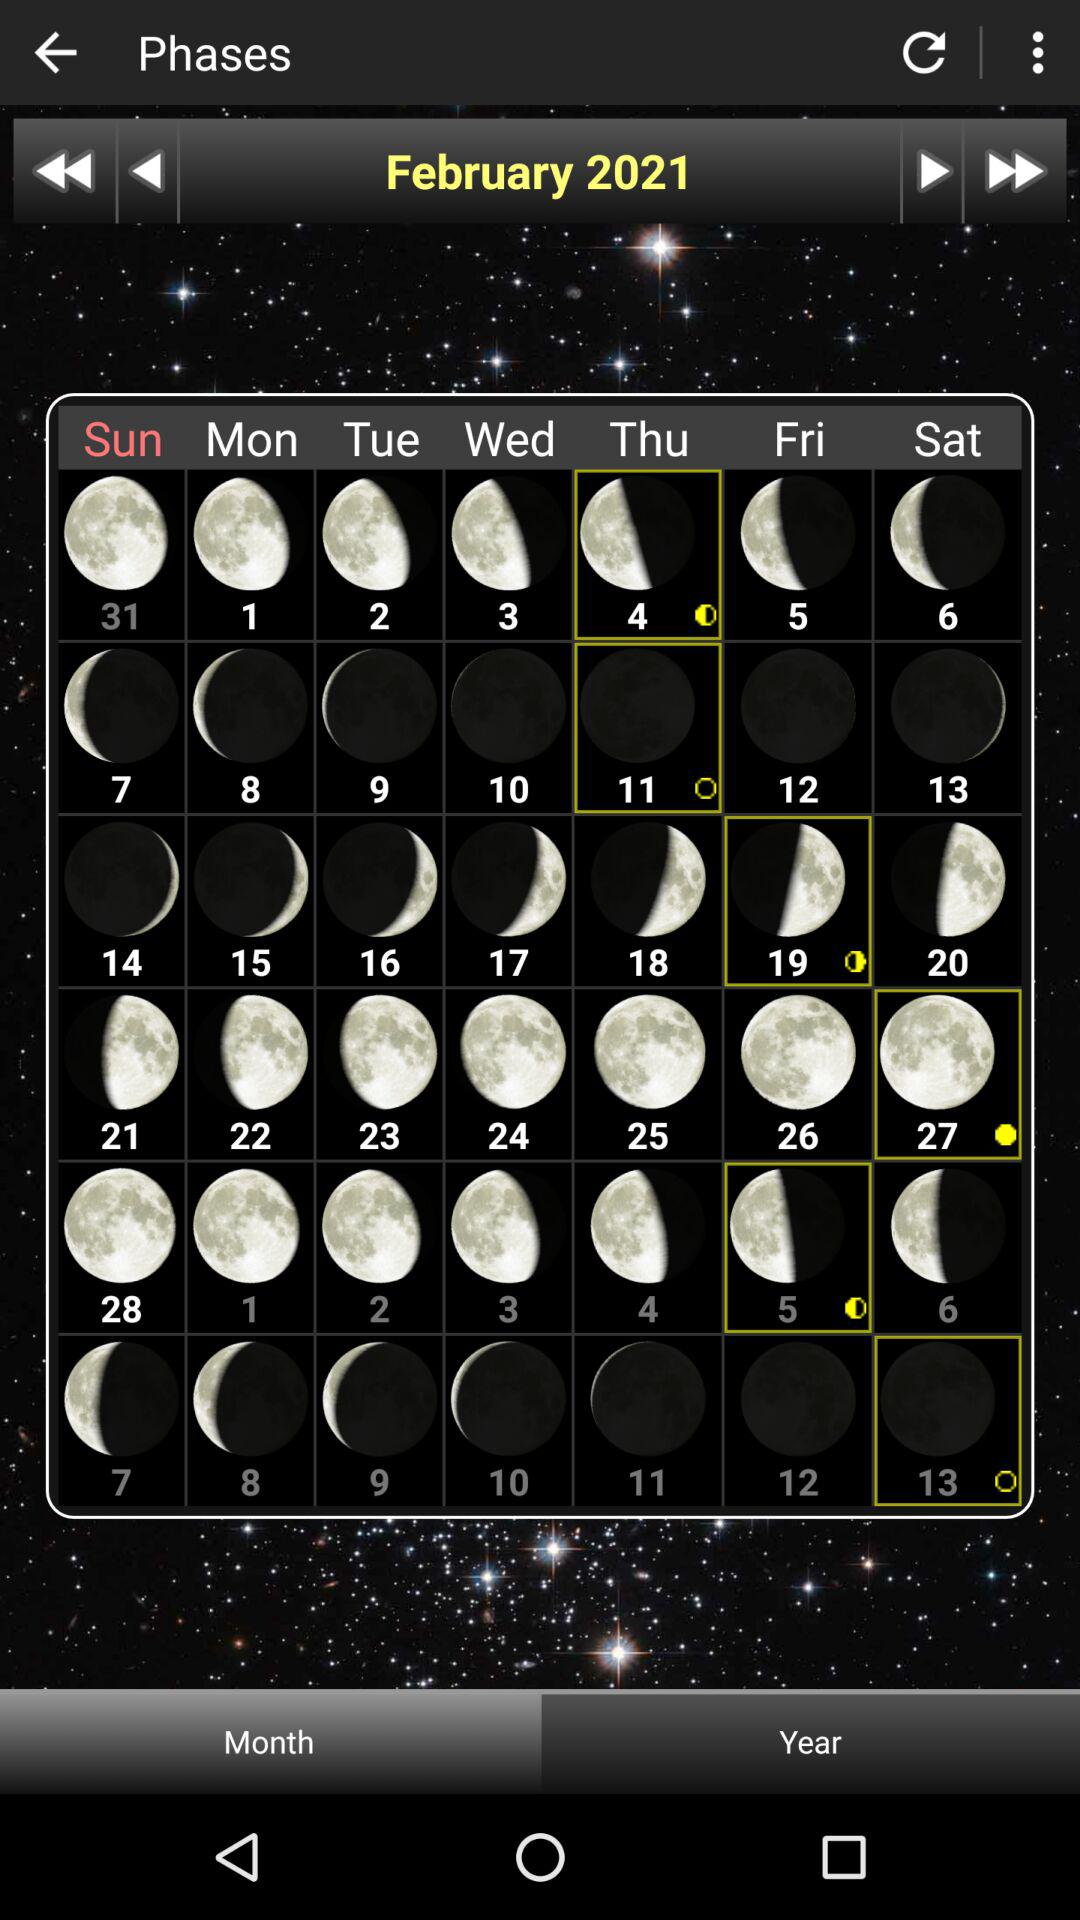  Describe the element at coordinates (55, 52) in the screenshot. I see `go back` at that location.